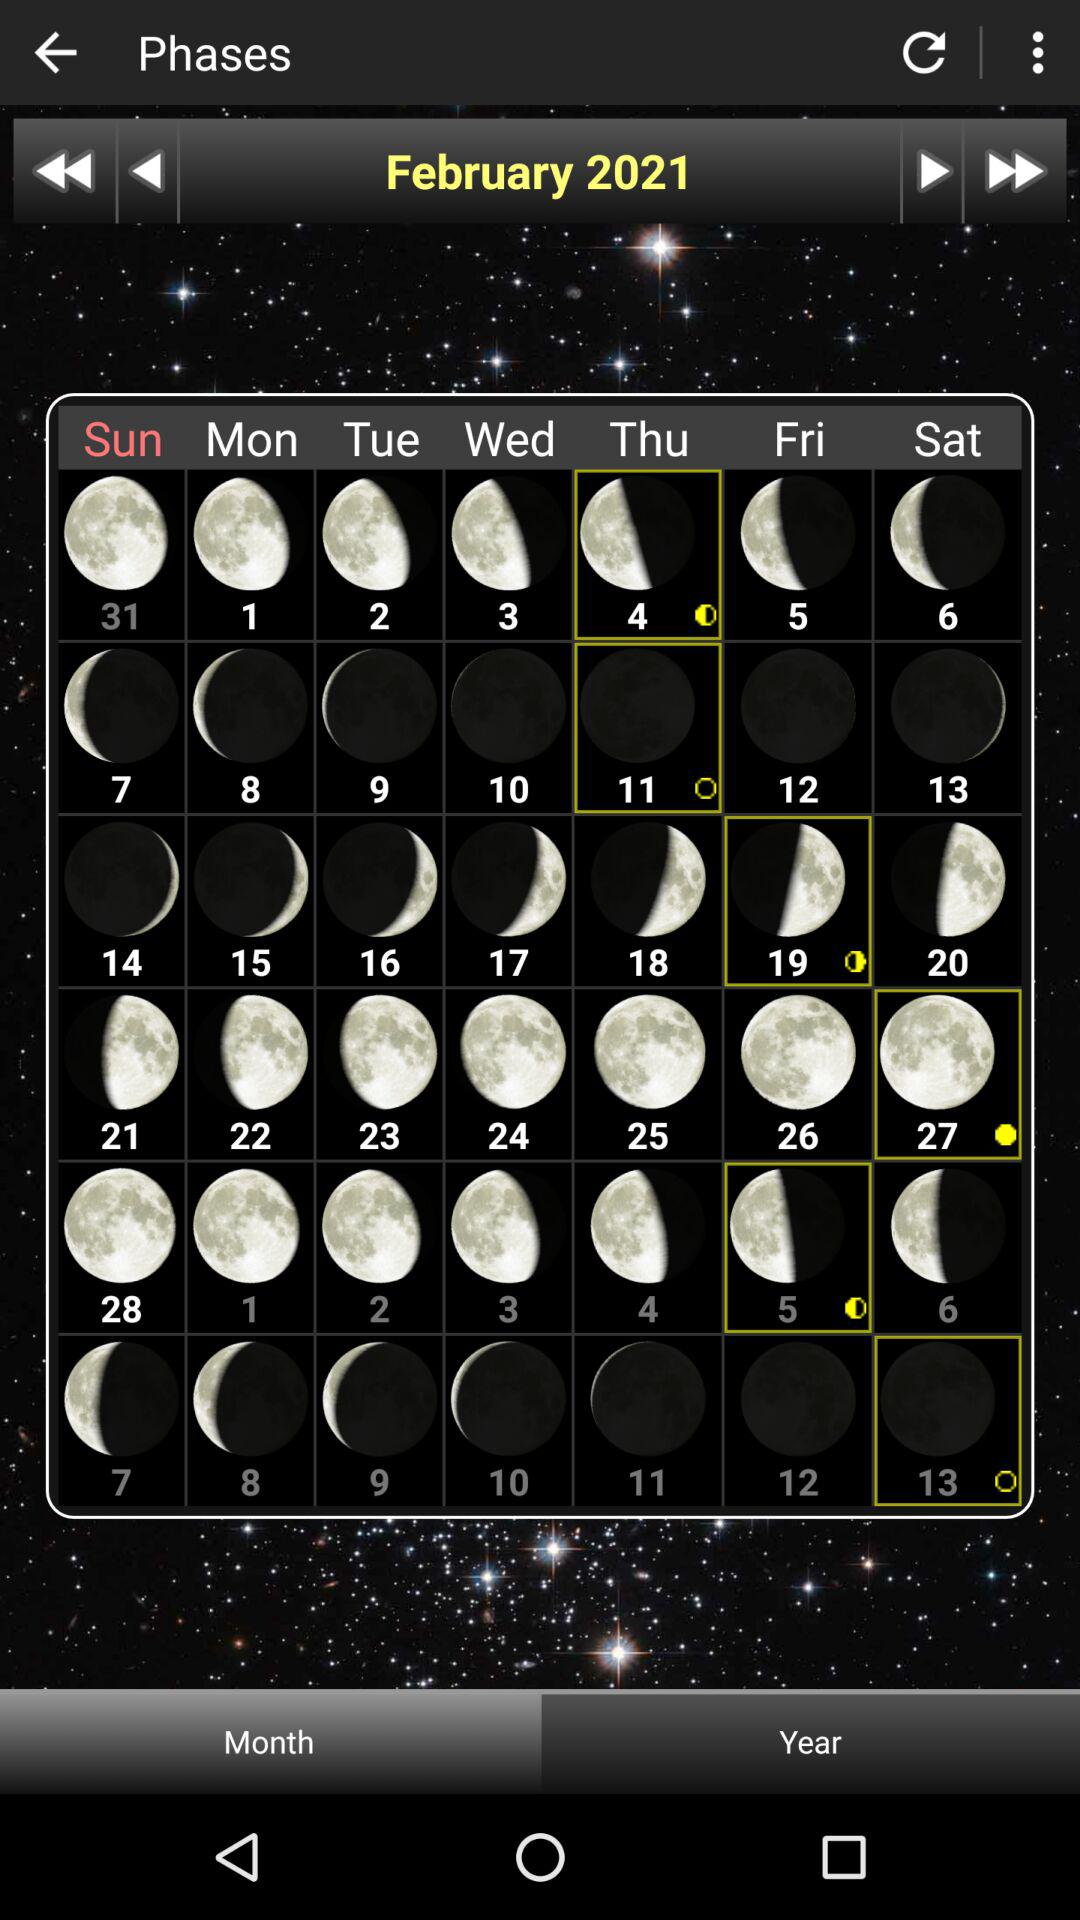  Describe the element at coordinates (55, 52) in the screenshot. I see `go back` at that location.